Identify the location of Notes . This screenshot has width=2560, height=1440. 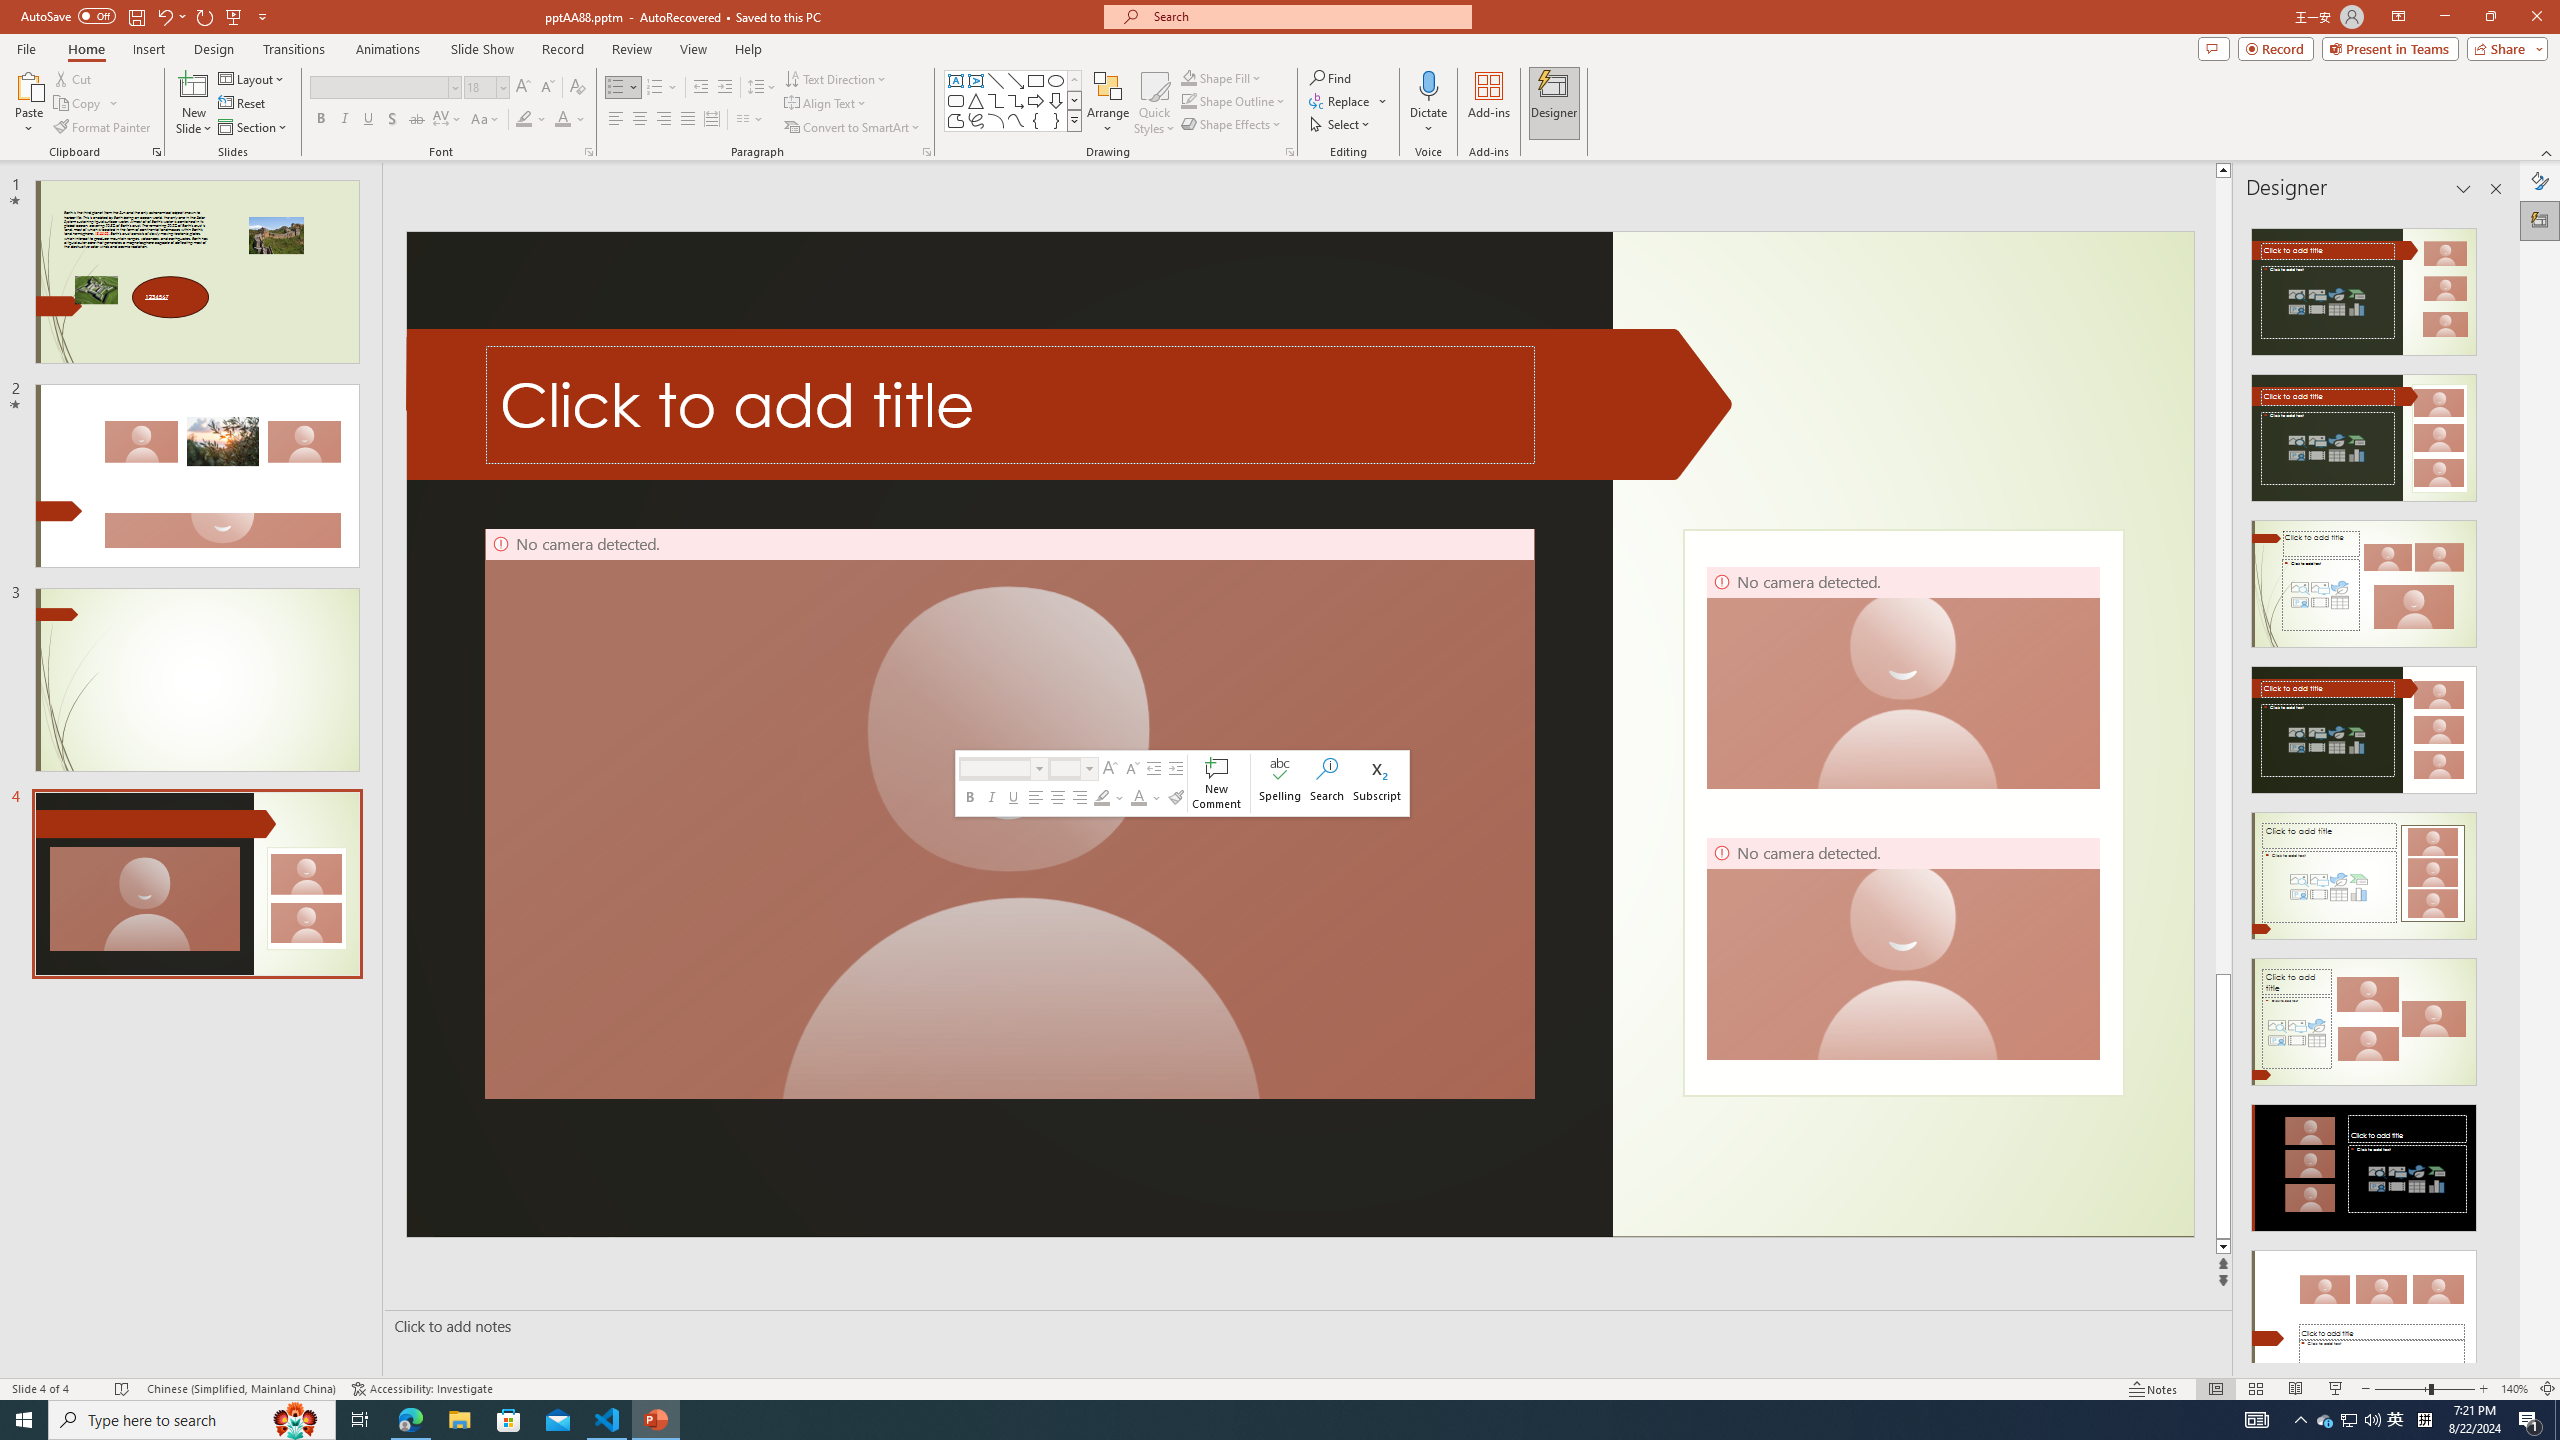
(2154, 1389).